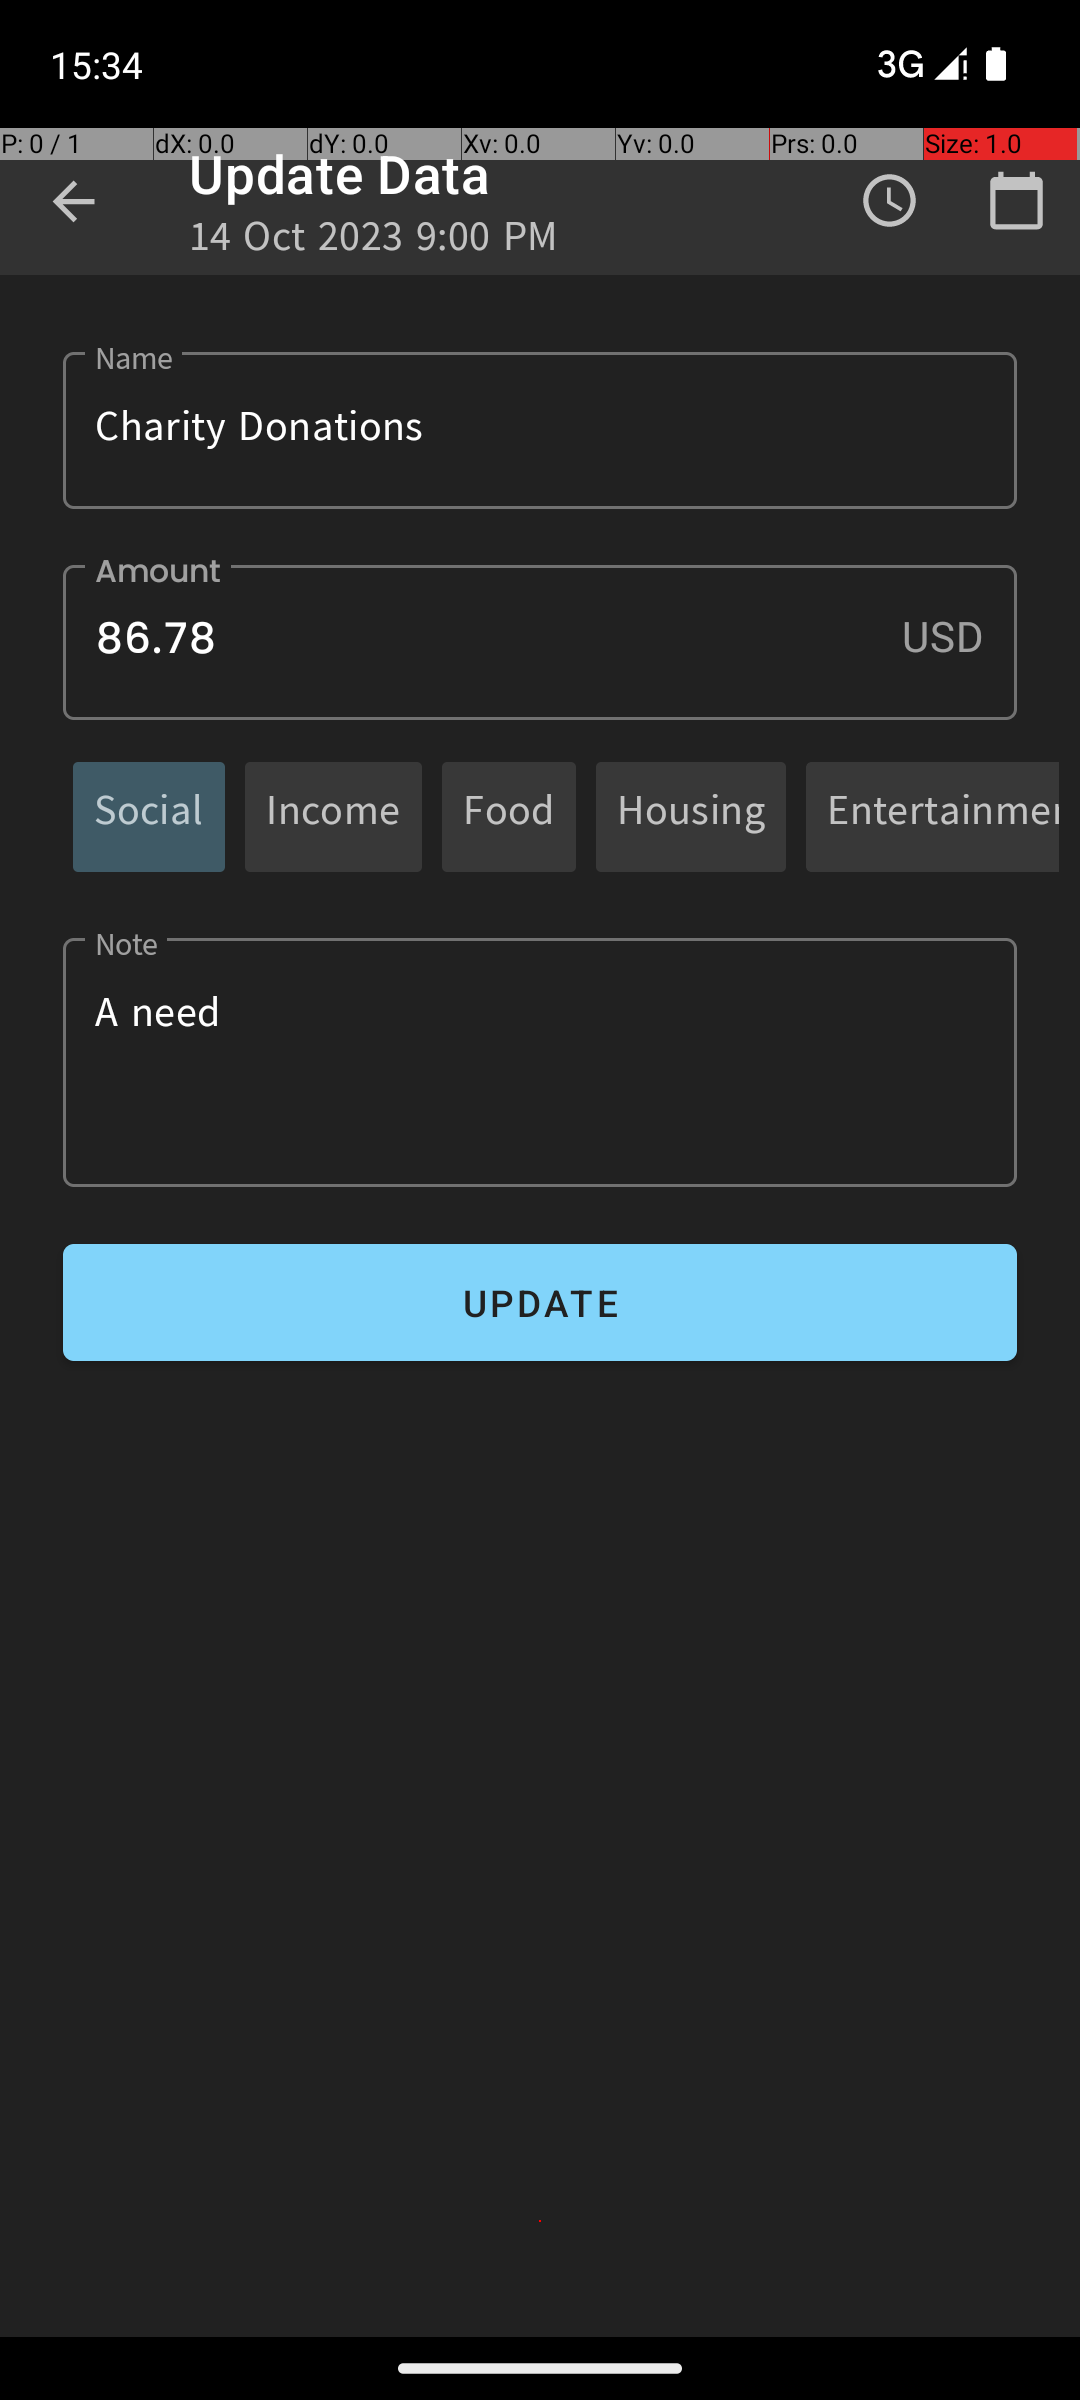 The height and width of the screenshot is (2400, 1080). I want to click on 86.78, so click(540, 642).